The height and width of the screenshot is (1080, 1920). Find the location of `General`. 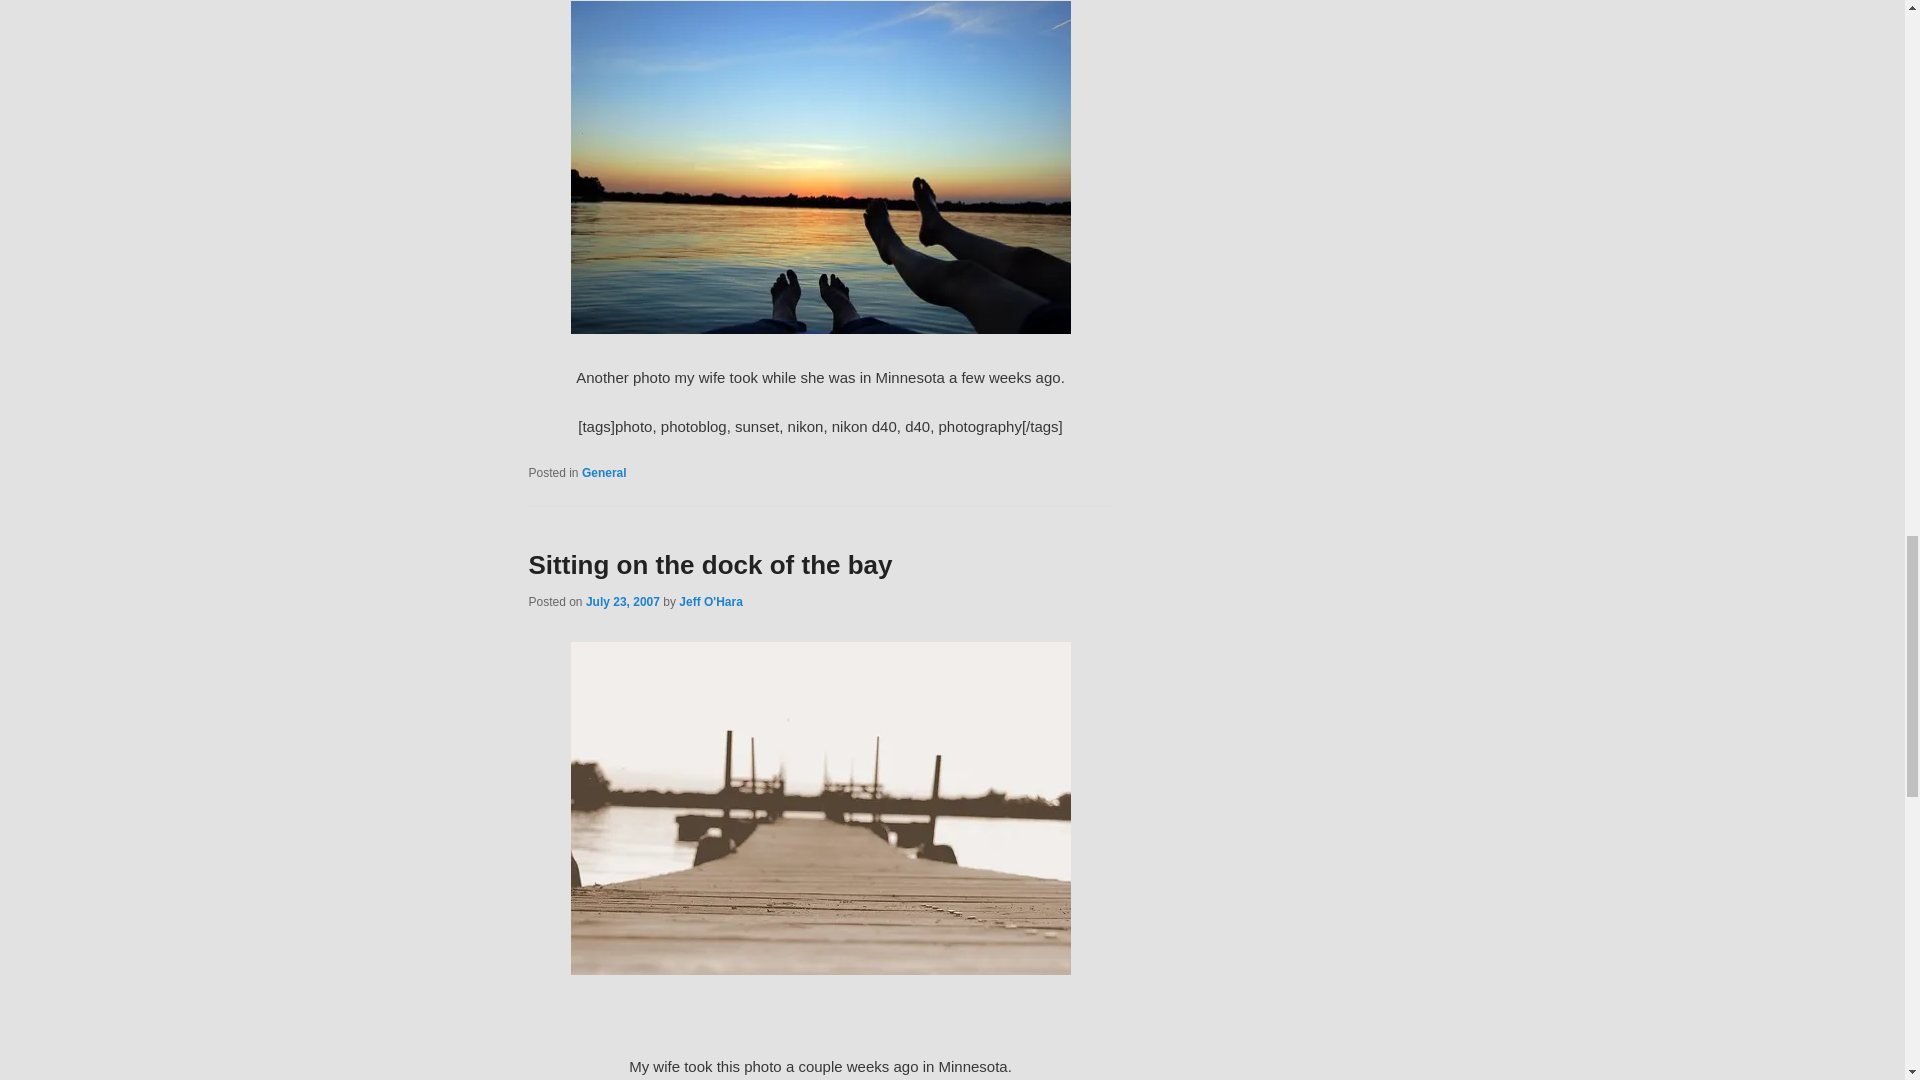

General is located at coordinates (604, 472).